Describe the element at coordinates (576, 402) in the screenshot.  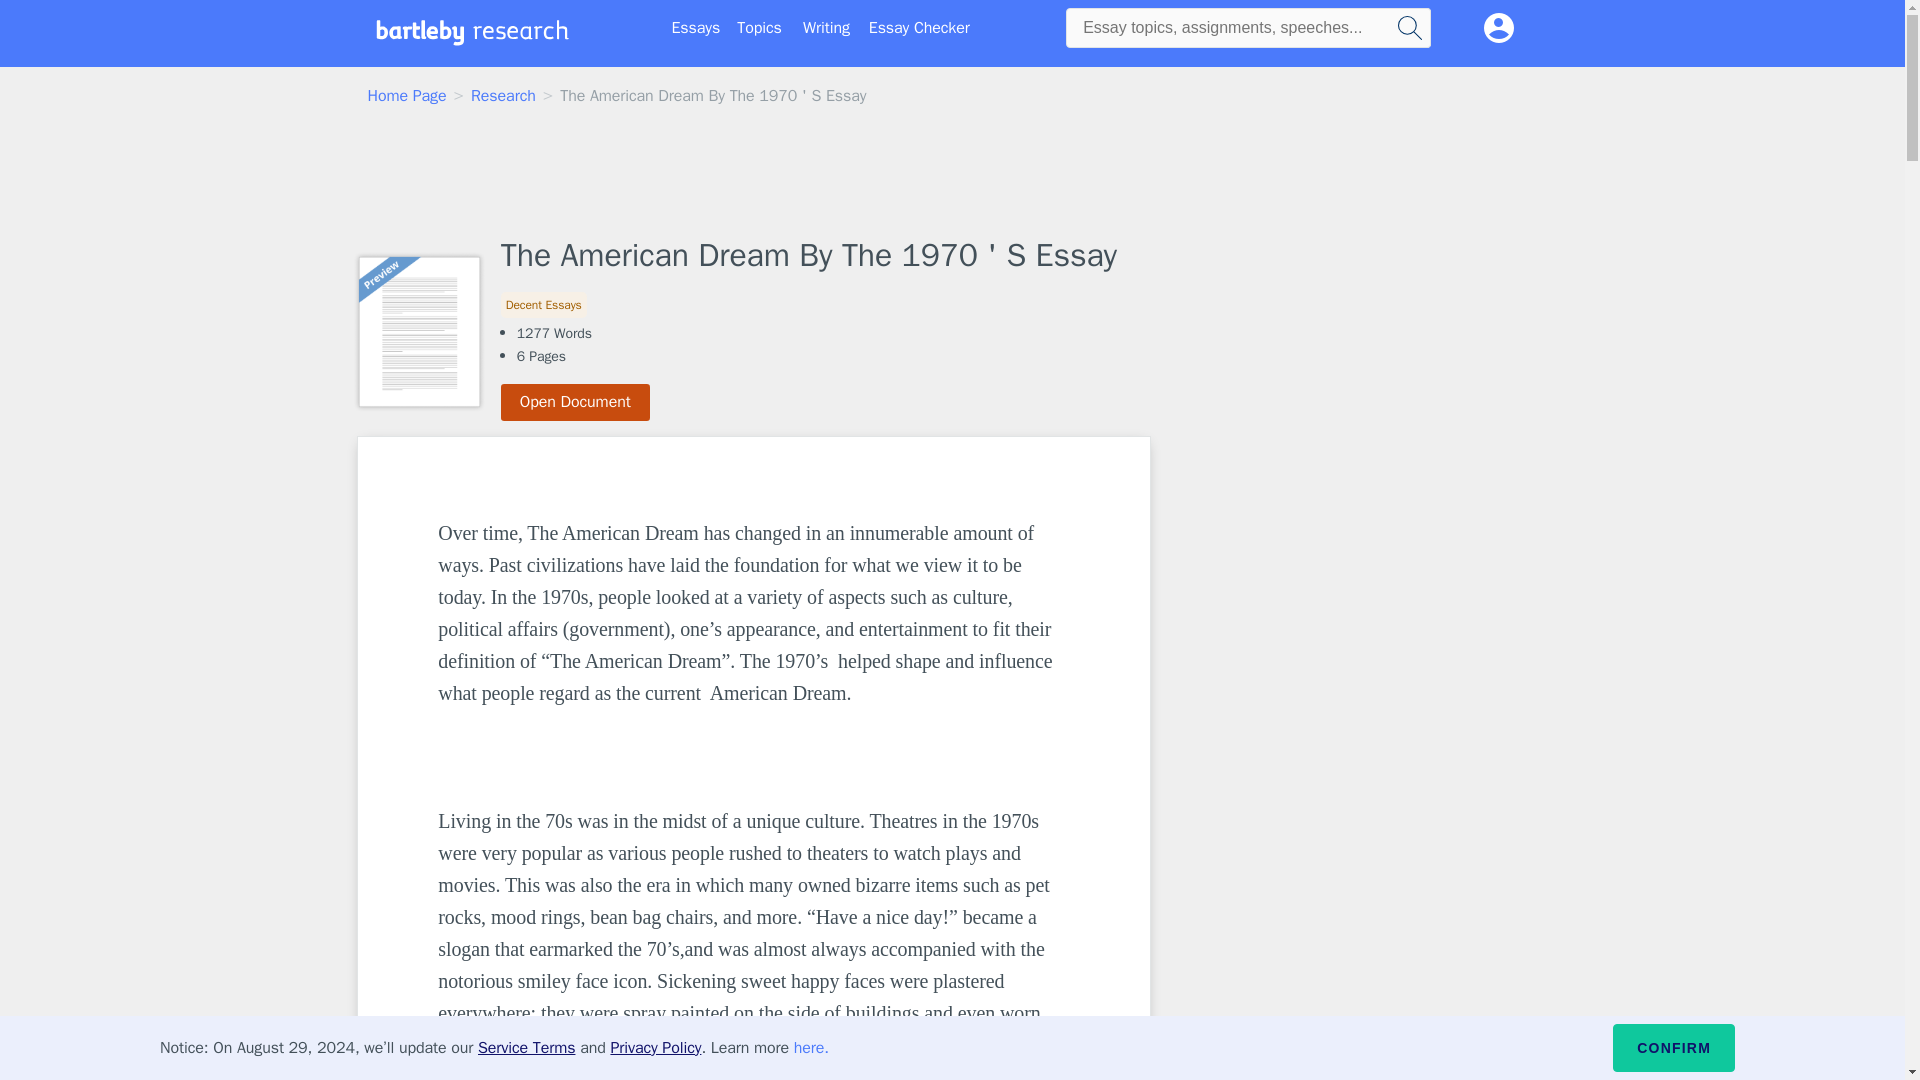
I see `Open Document` at that location.